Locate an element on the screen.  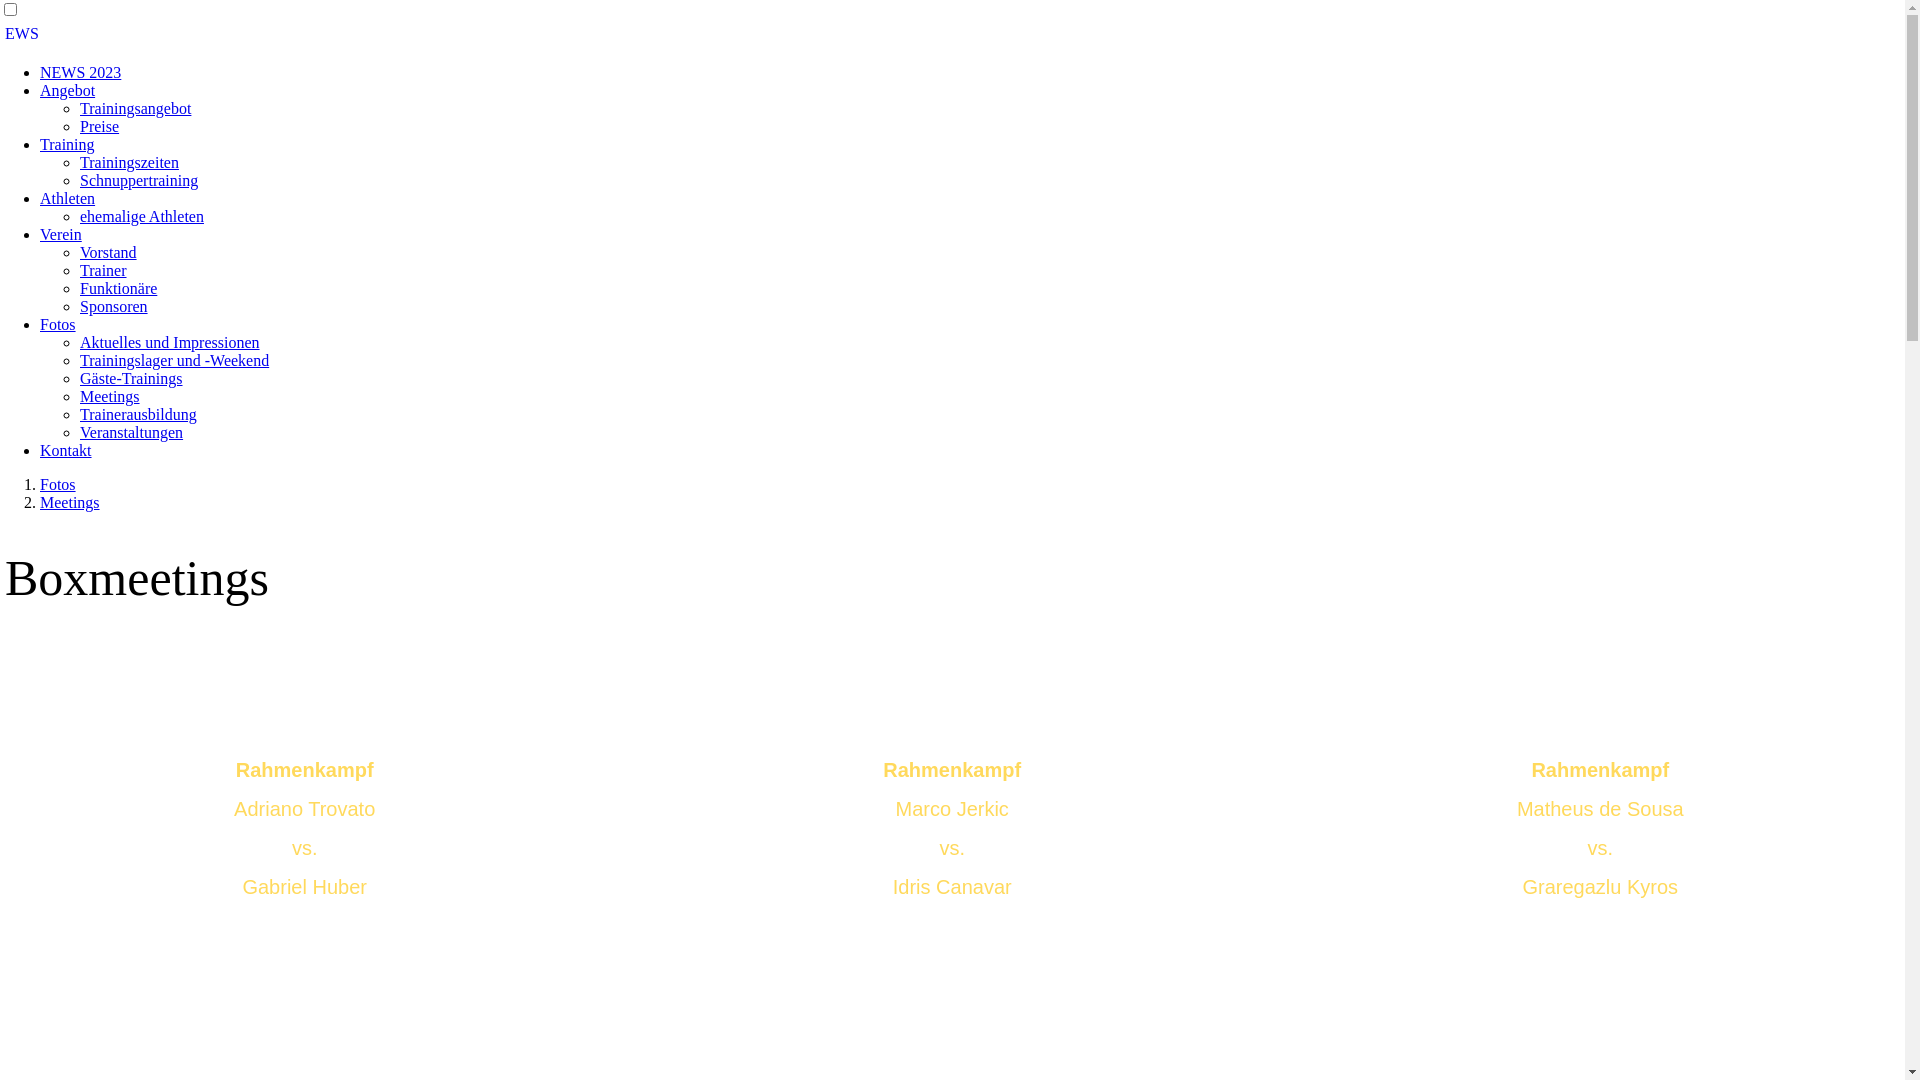
Meetings is located at coordinates (70, 502).